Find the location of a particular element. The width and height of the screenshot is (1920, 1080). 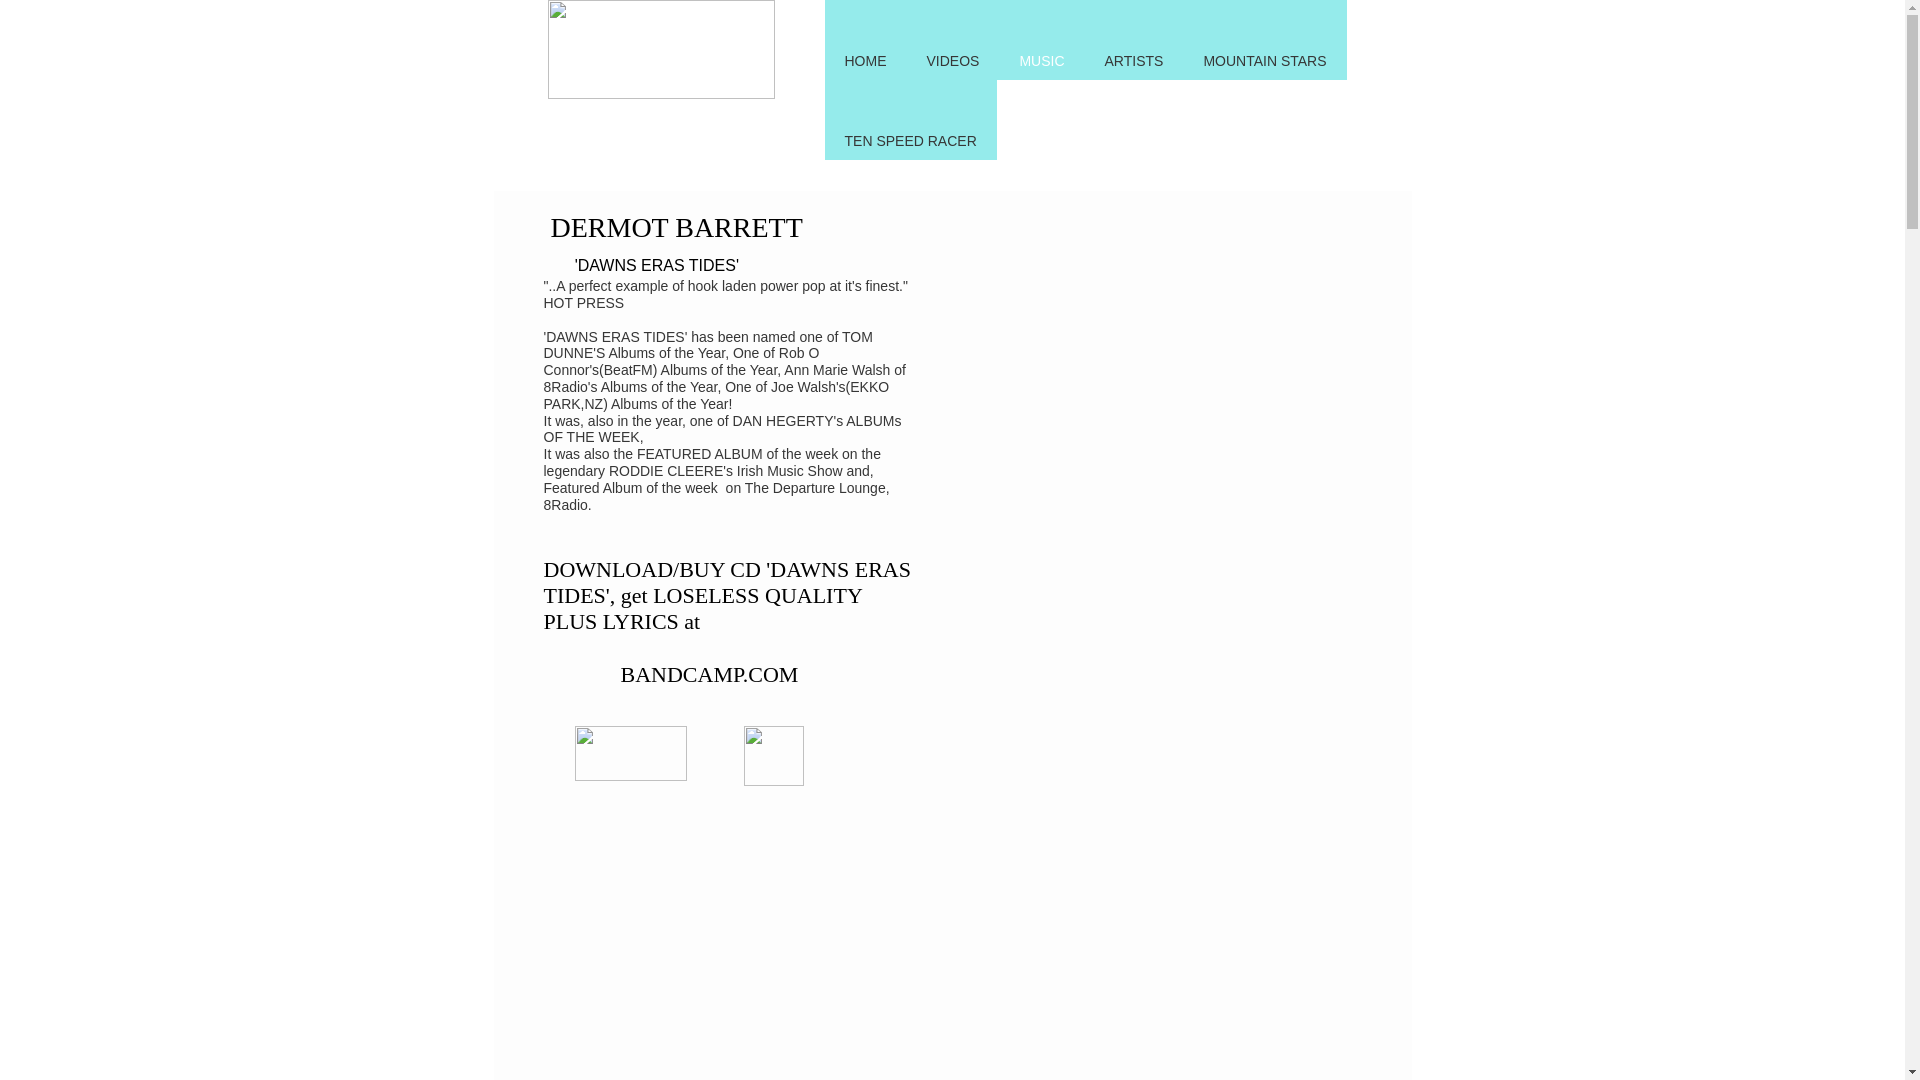

HOME is located at coordinates (864, 40).